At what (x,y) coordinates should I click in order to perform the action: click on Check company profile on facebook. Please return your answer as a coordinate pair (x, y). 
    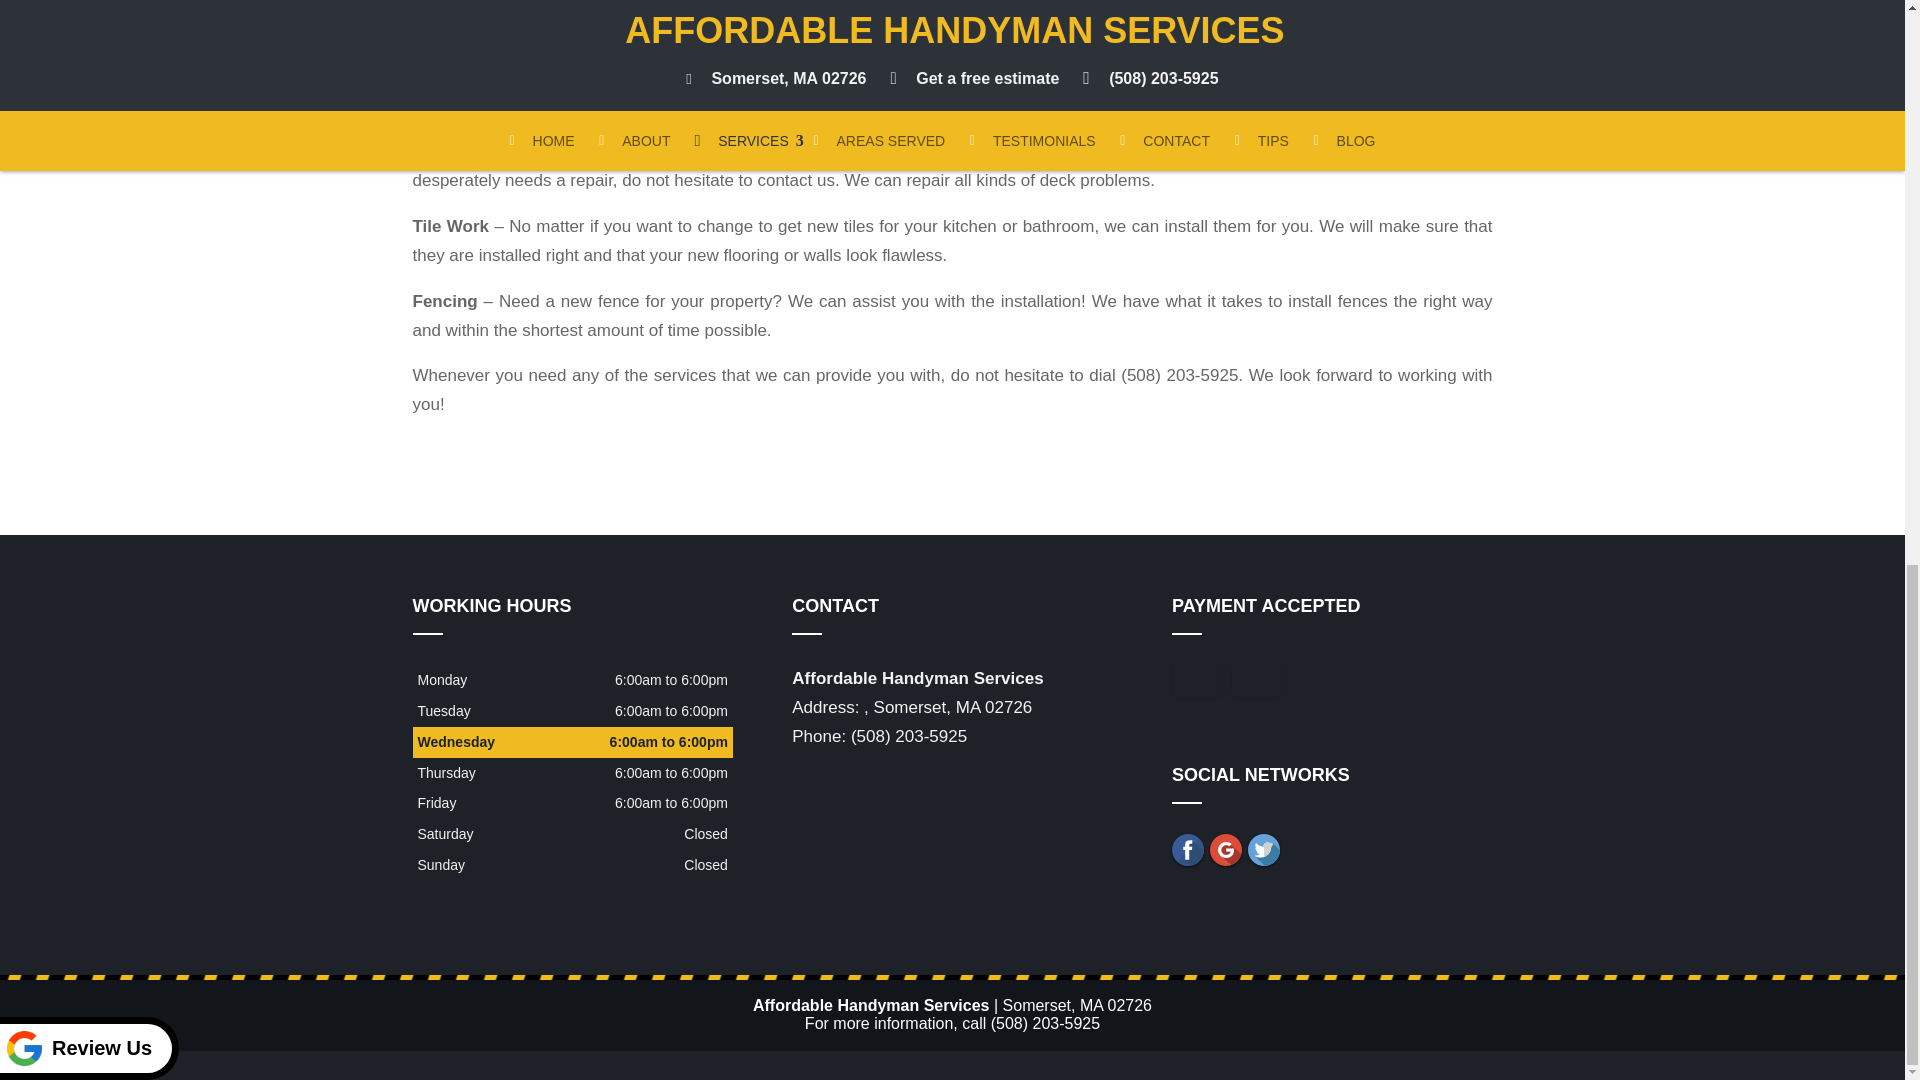
    Looking at the image, I should click on (1187, 850).